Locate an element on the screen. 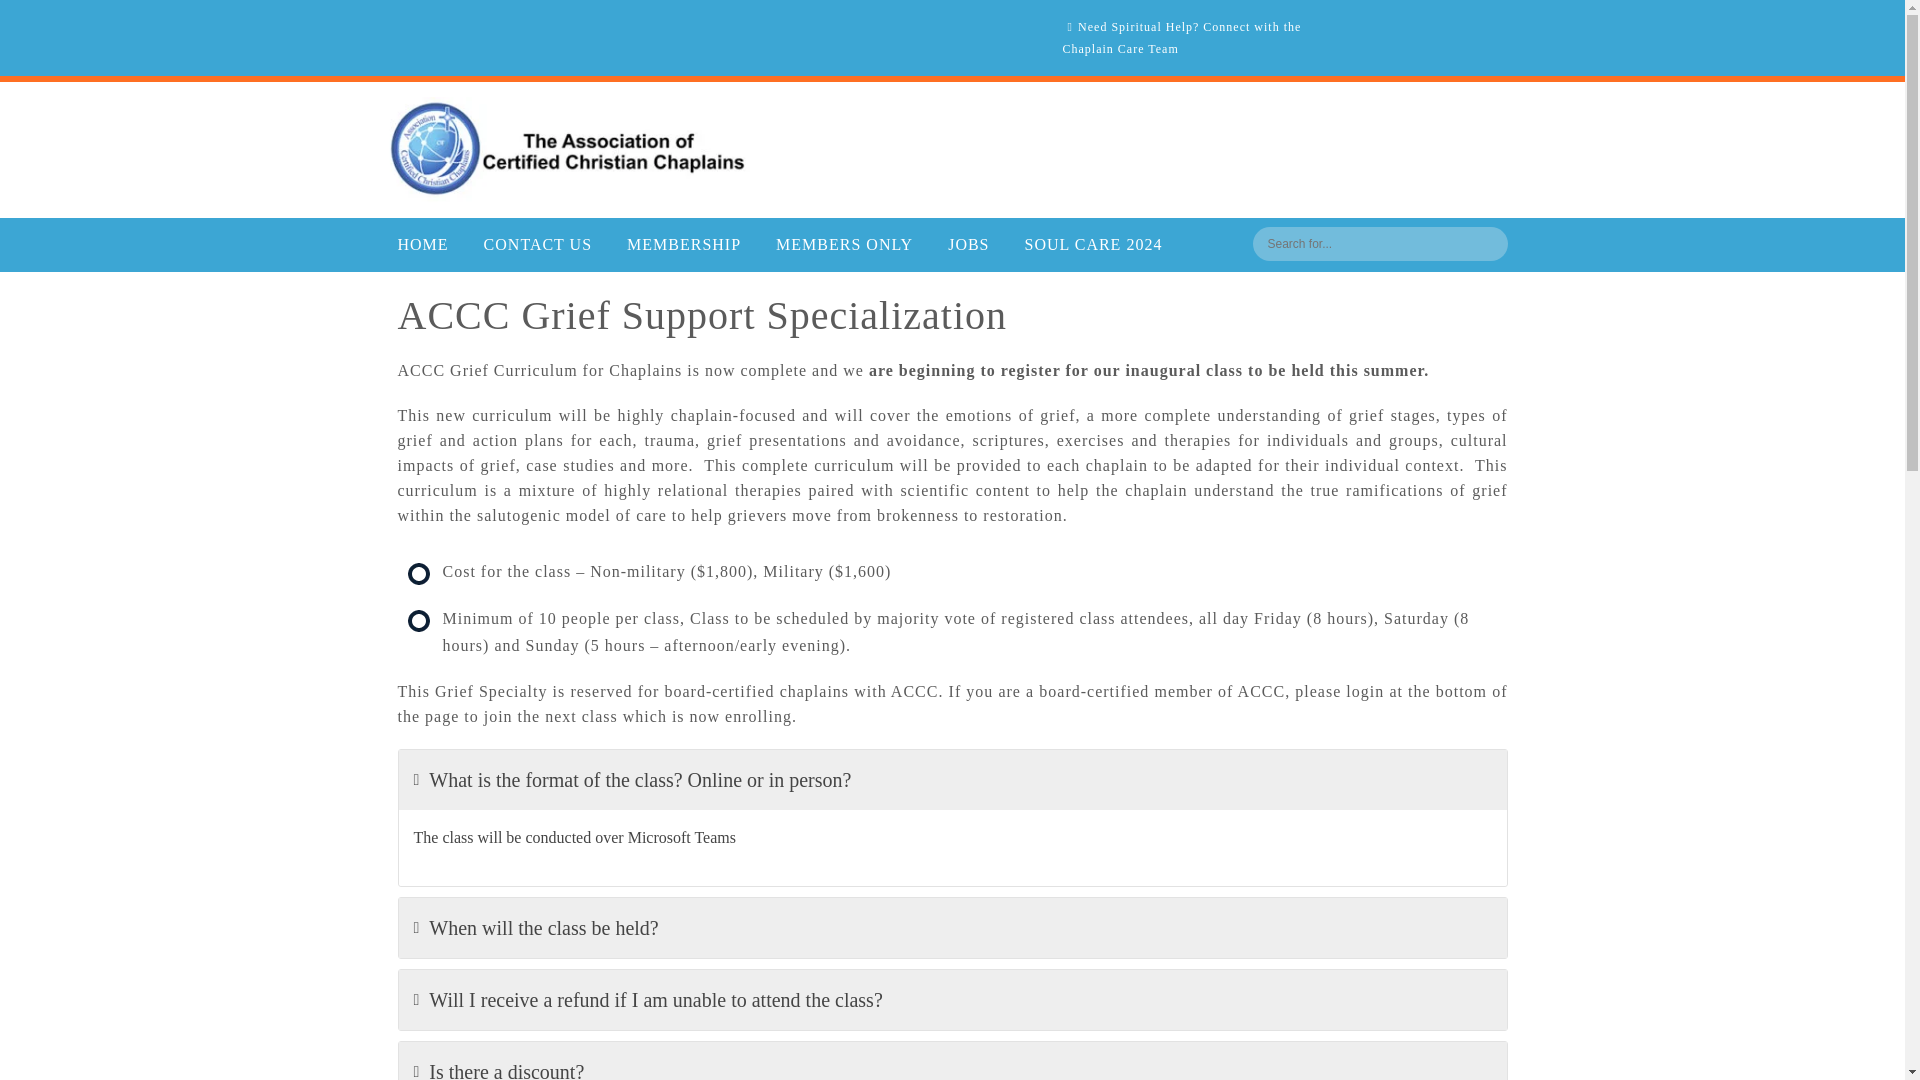  Will I receive a refund if I am unable to attend the class? is located at coordinates (951, 1000).